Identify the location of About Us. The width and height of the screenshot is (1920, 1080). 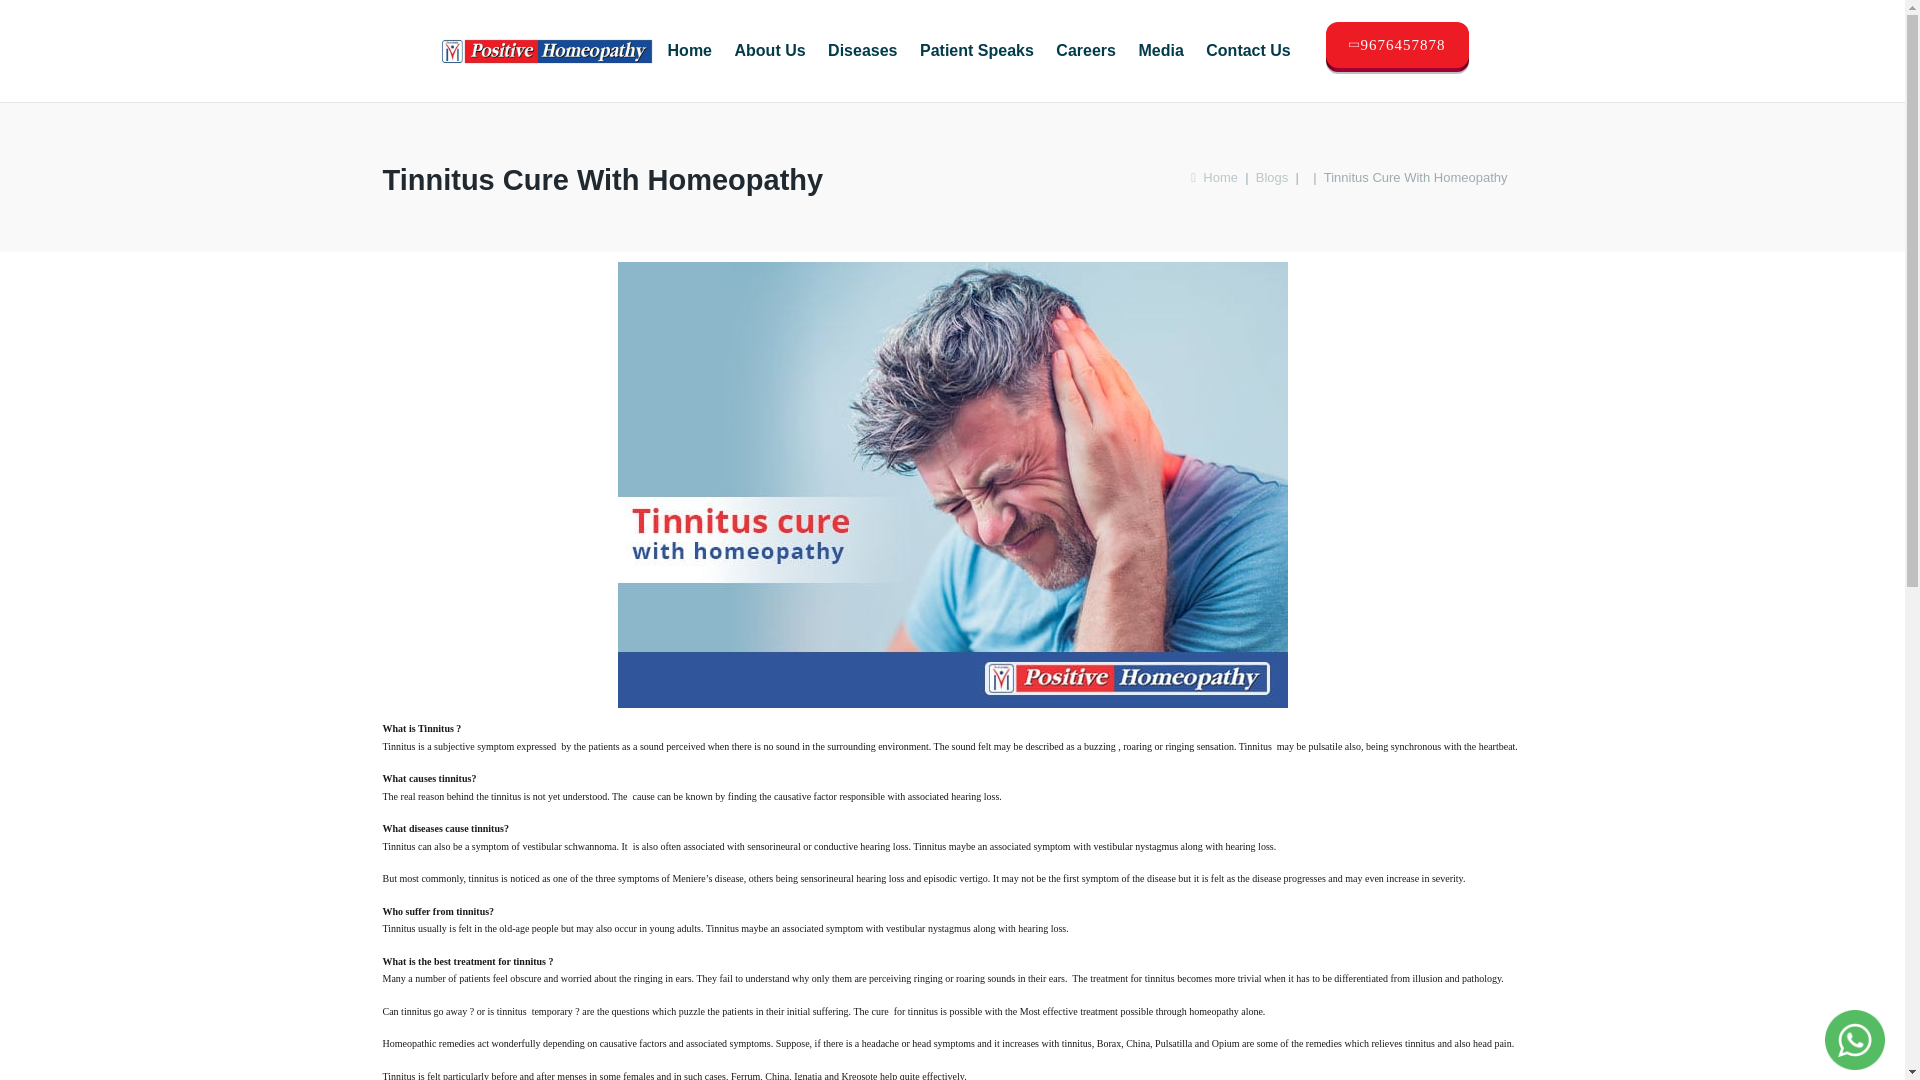
(768, 50).